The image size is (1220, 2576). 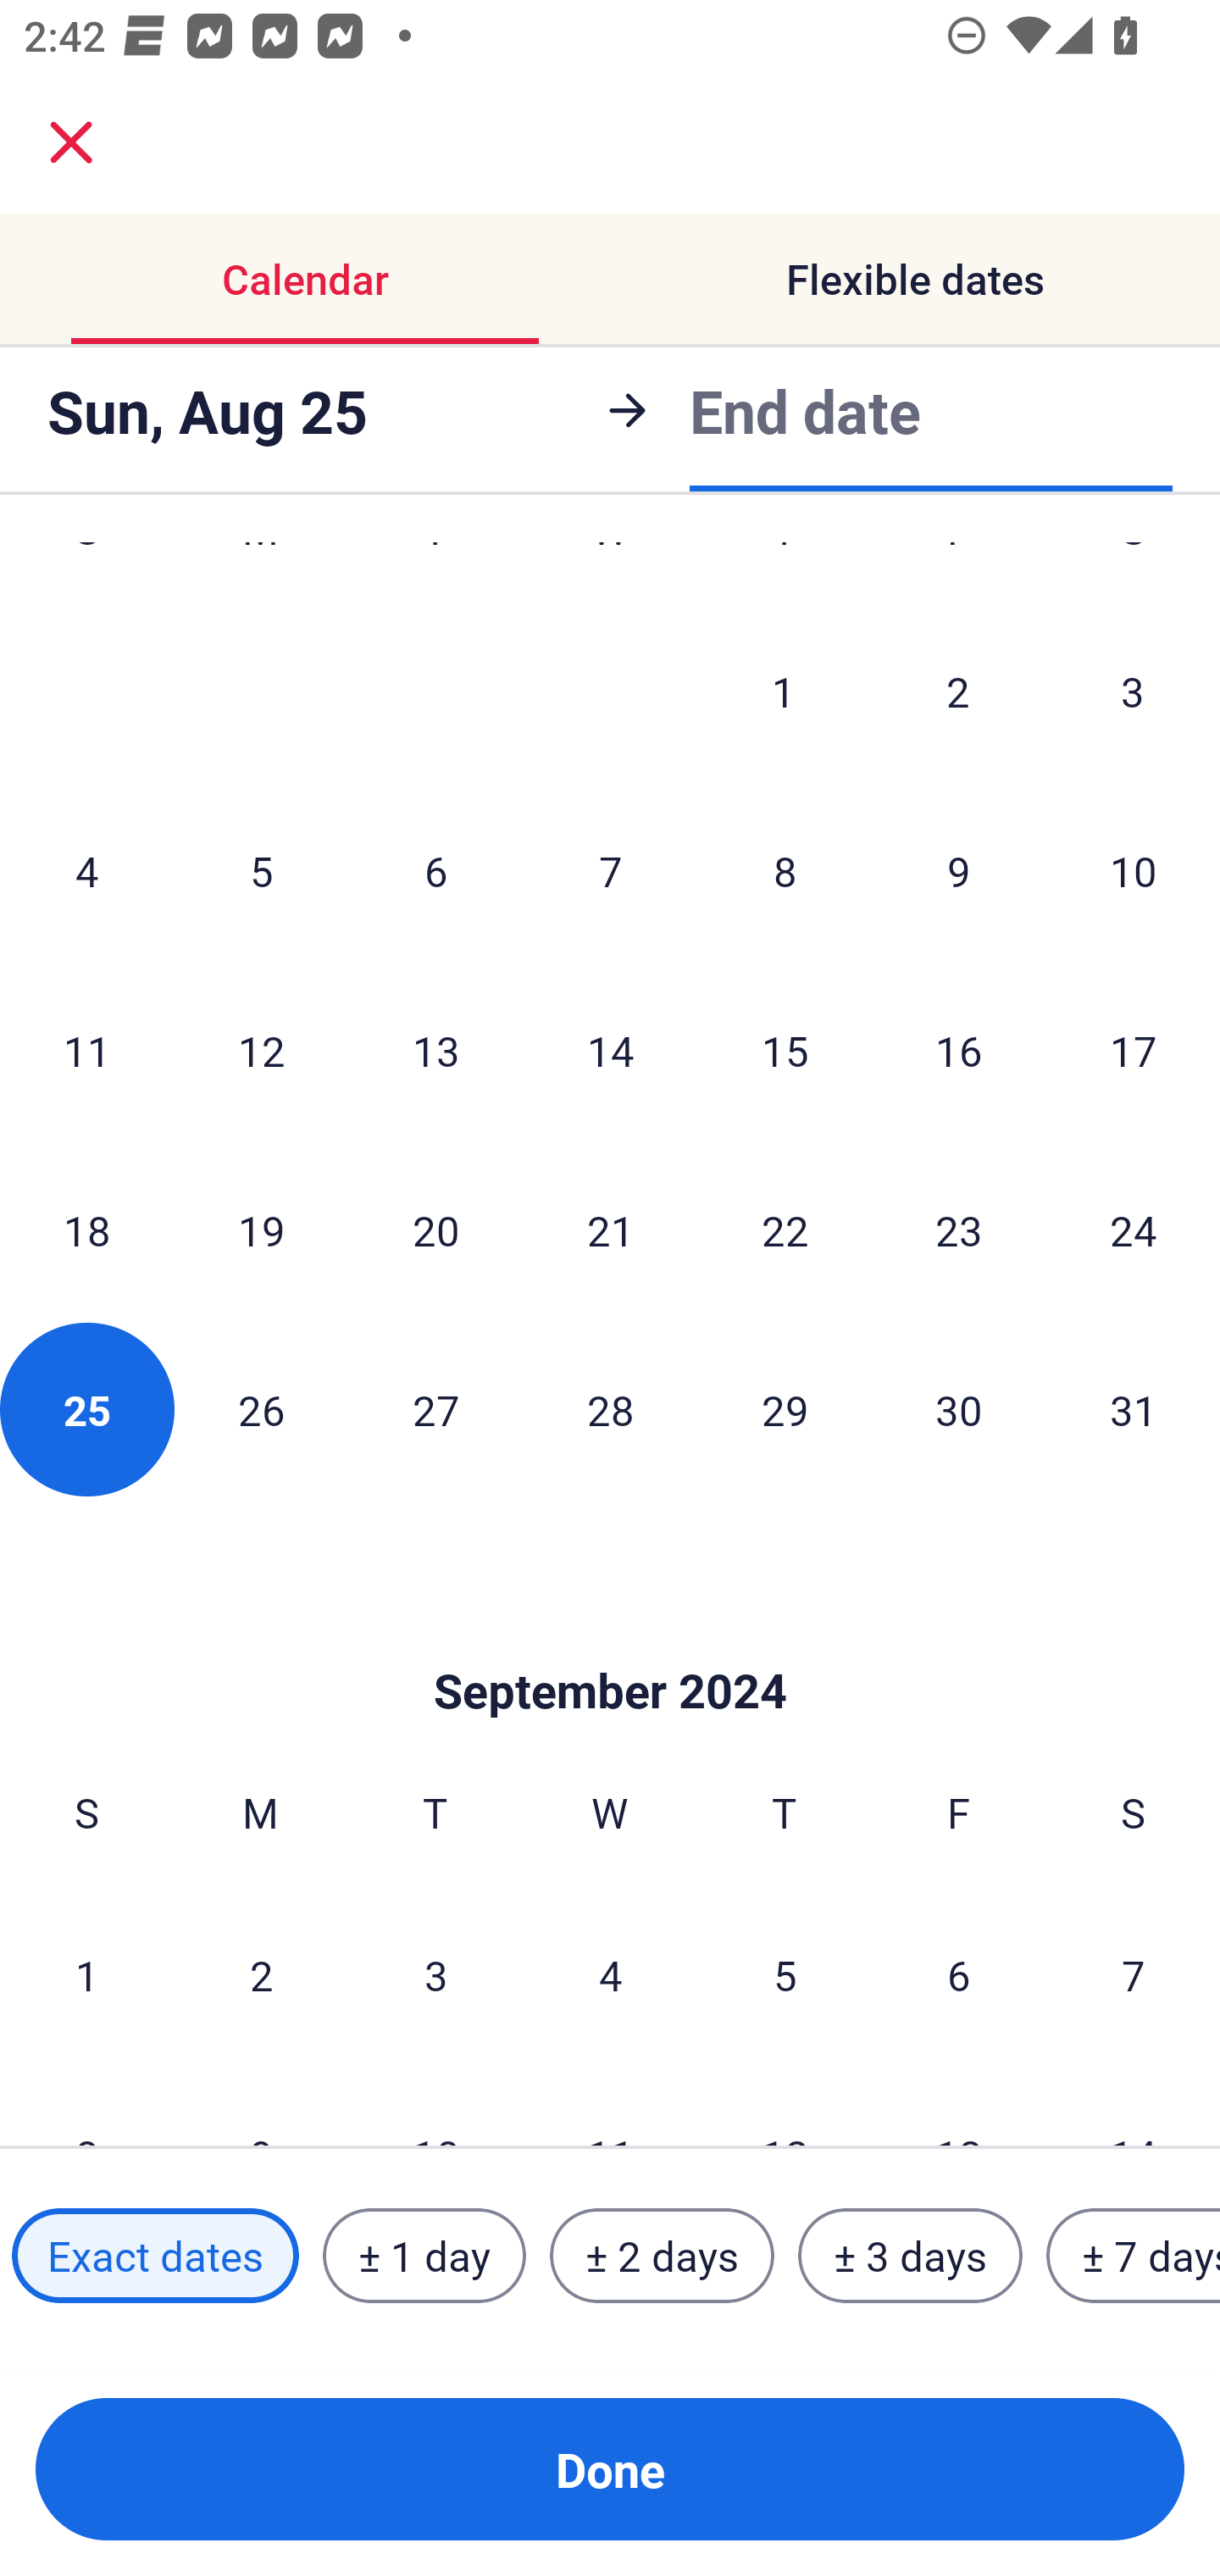 What do you see at coordinates (155, 2255) in the screenshot?
I see `Exact dates` at bounding box center [155, 2255].